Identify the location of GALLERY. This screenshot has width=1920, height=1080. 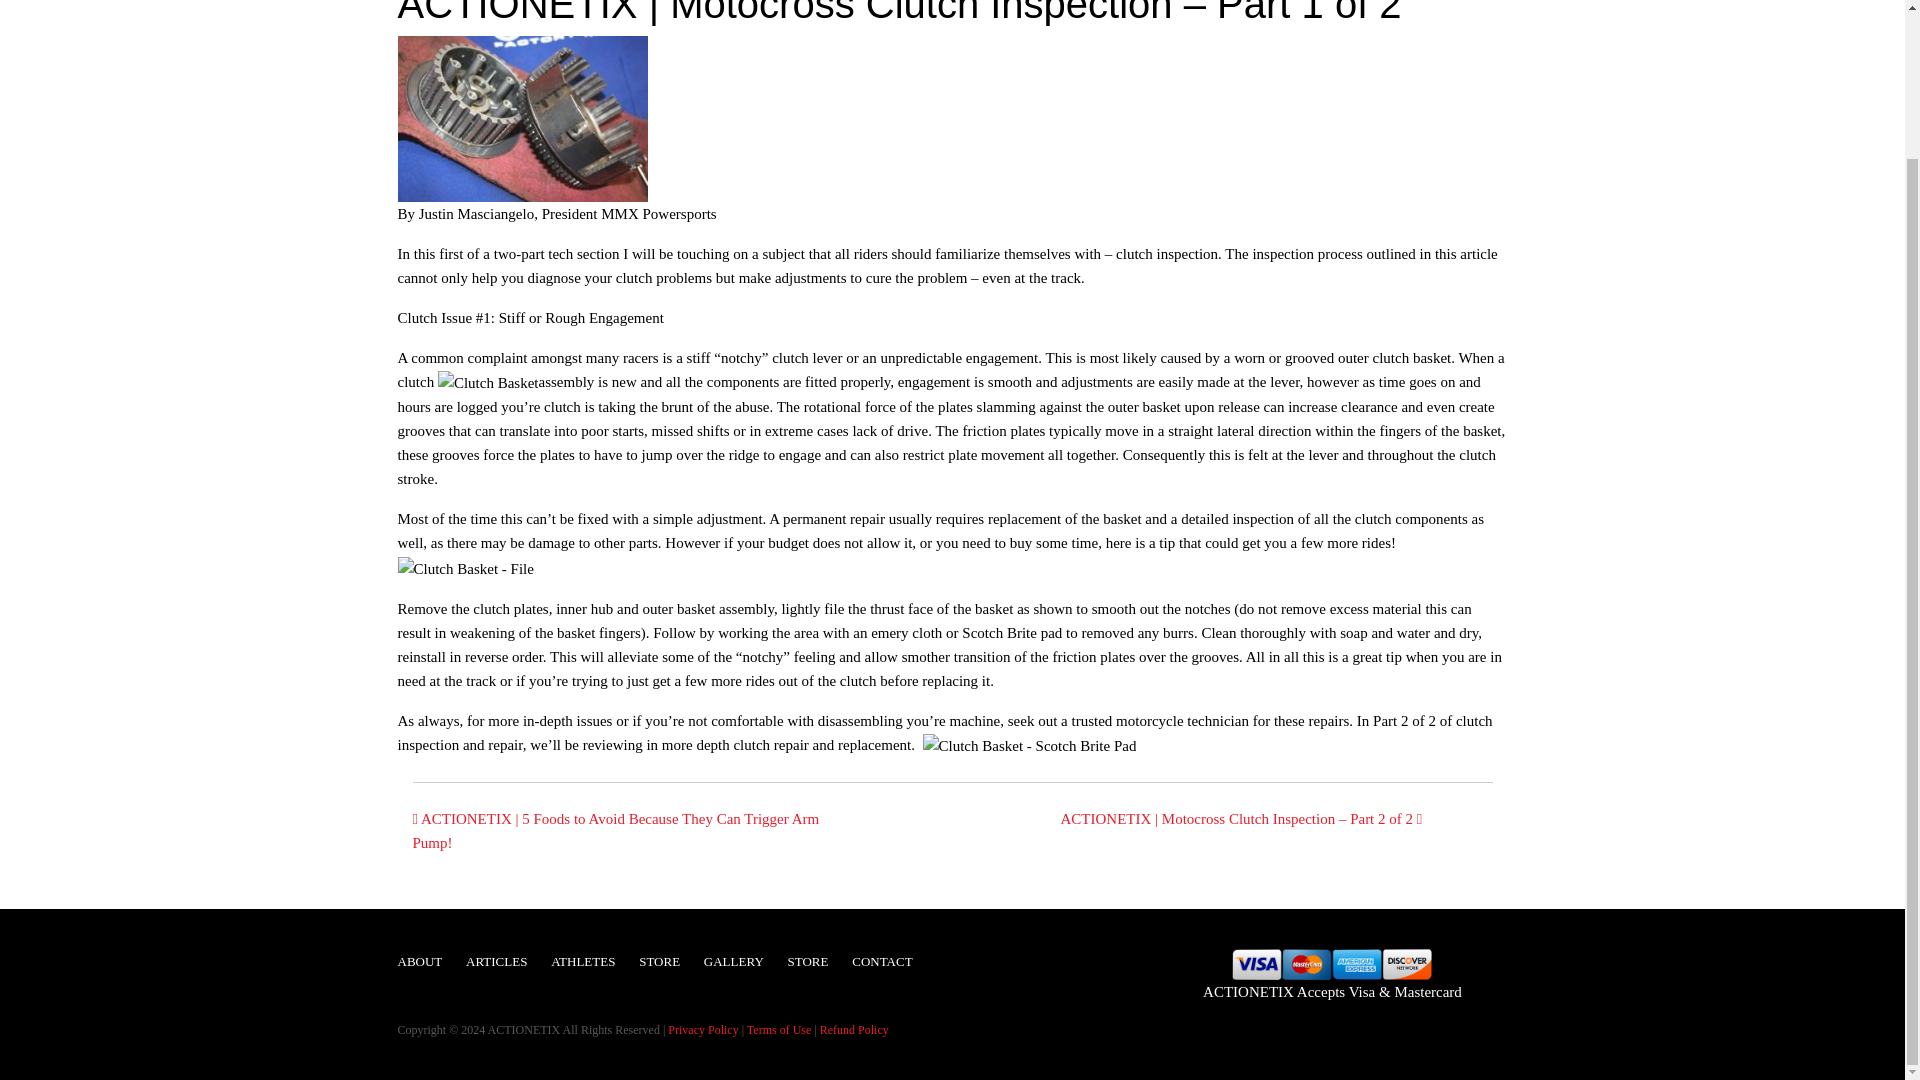
(734, 962).